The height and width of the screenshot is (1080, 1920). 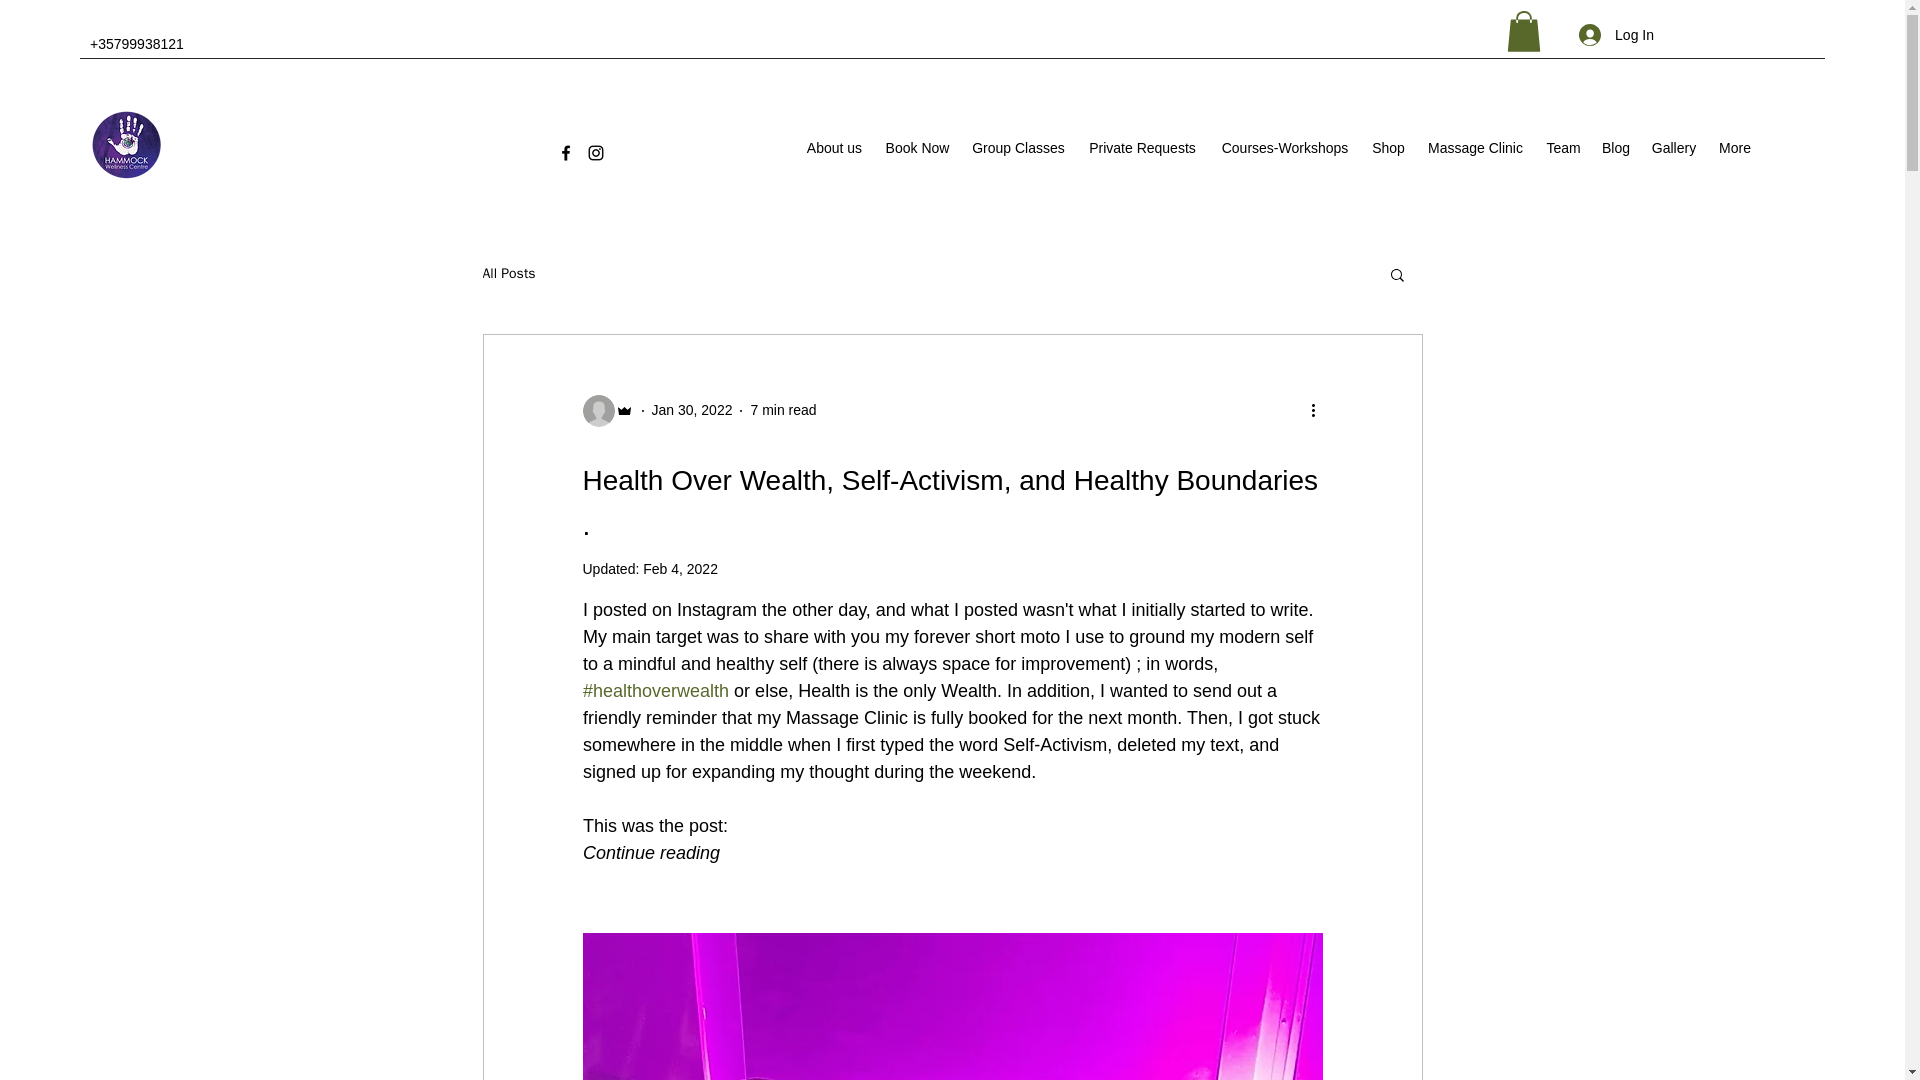 What do you see at coordinates (916, 148) in the screenshot?
I see `Book Now` at bounding box center [916, 148].